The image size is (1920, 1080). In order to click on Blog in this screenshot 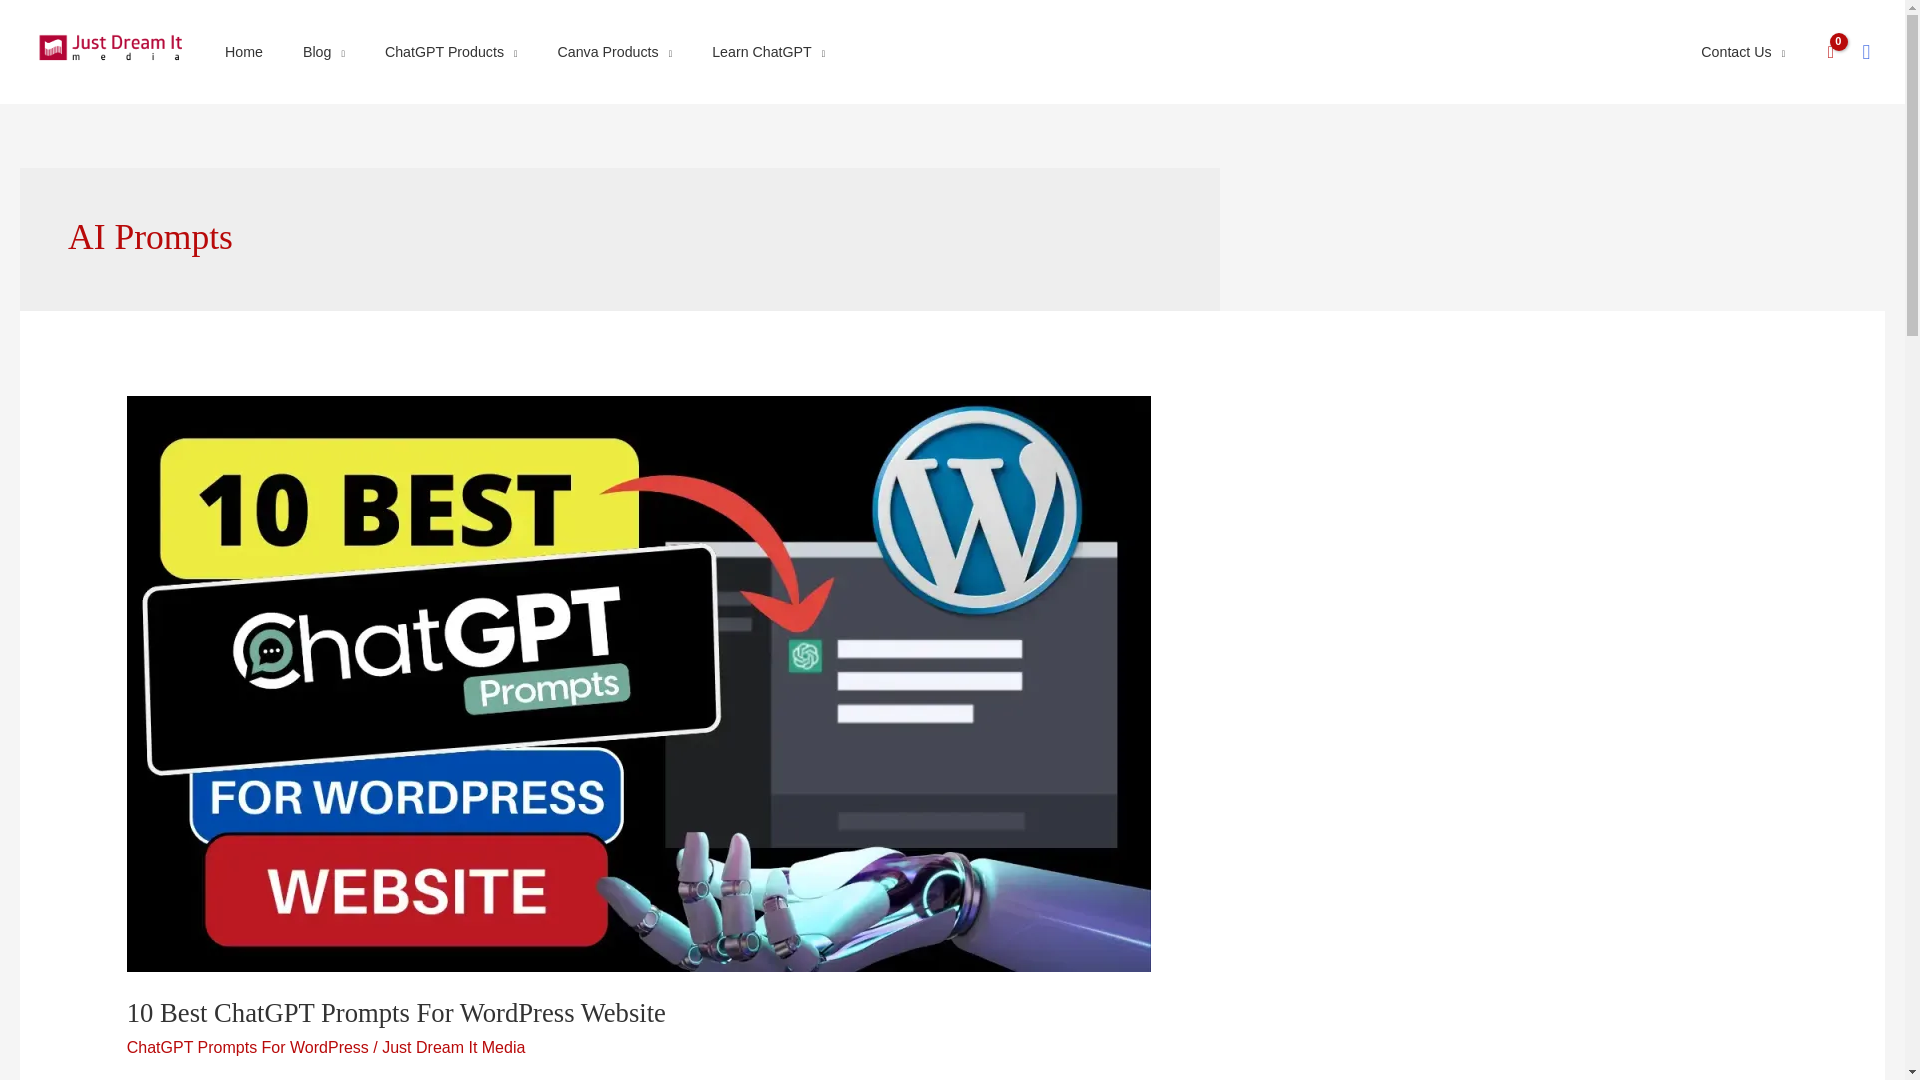, I will do `click(323, 52)`.